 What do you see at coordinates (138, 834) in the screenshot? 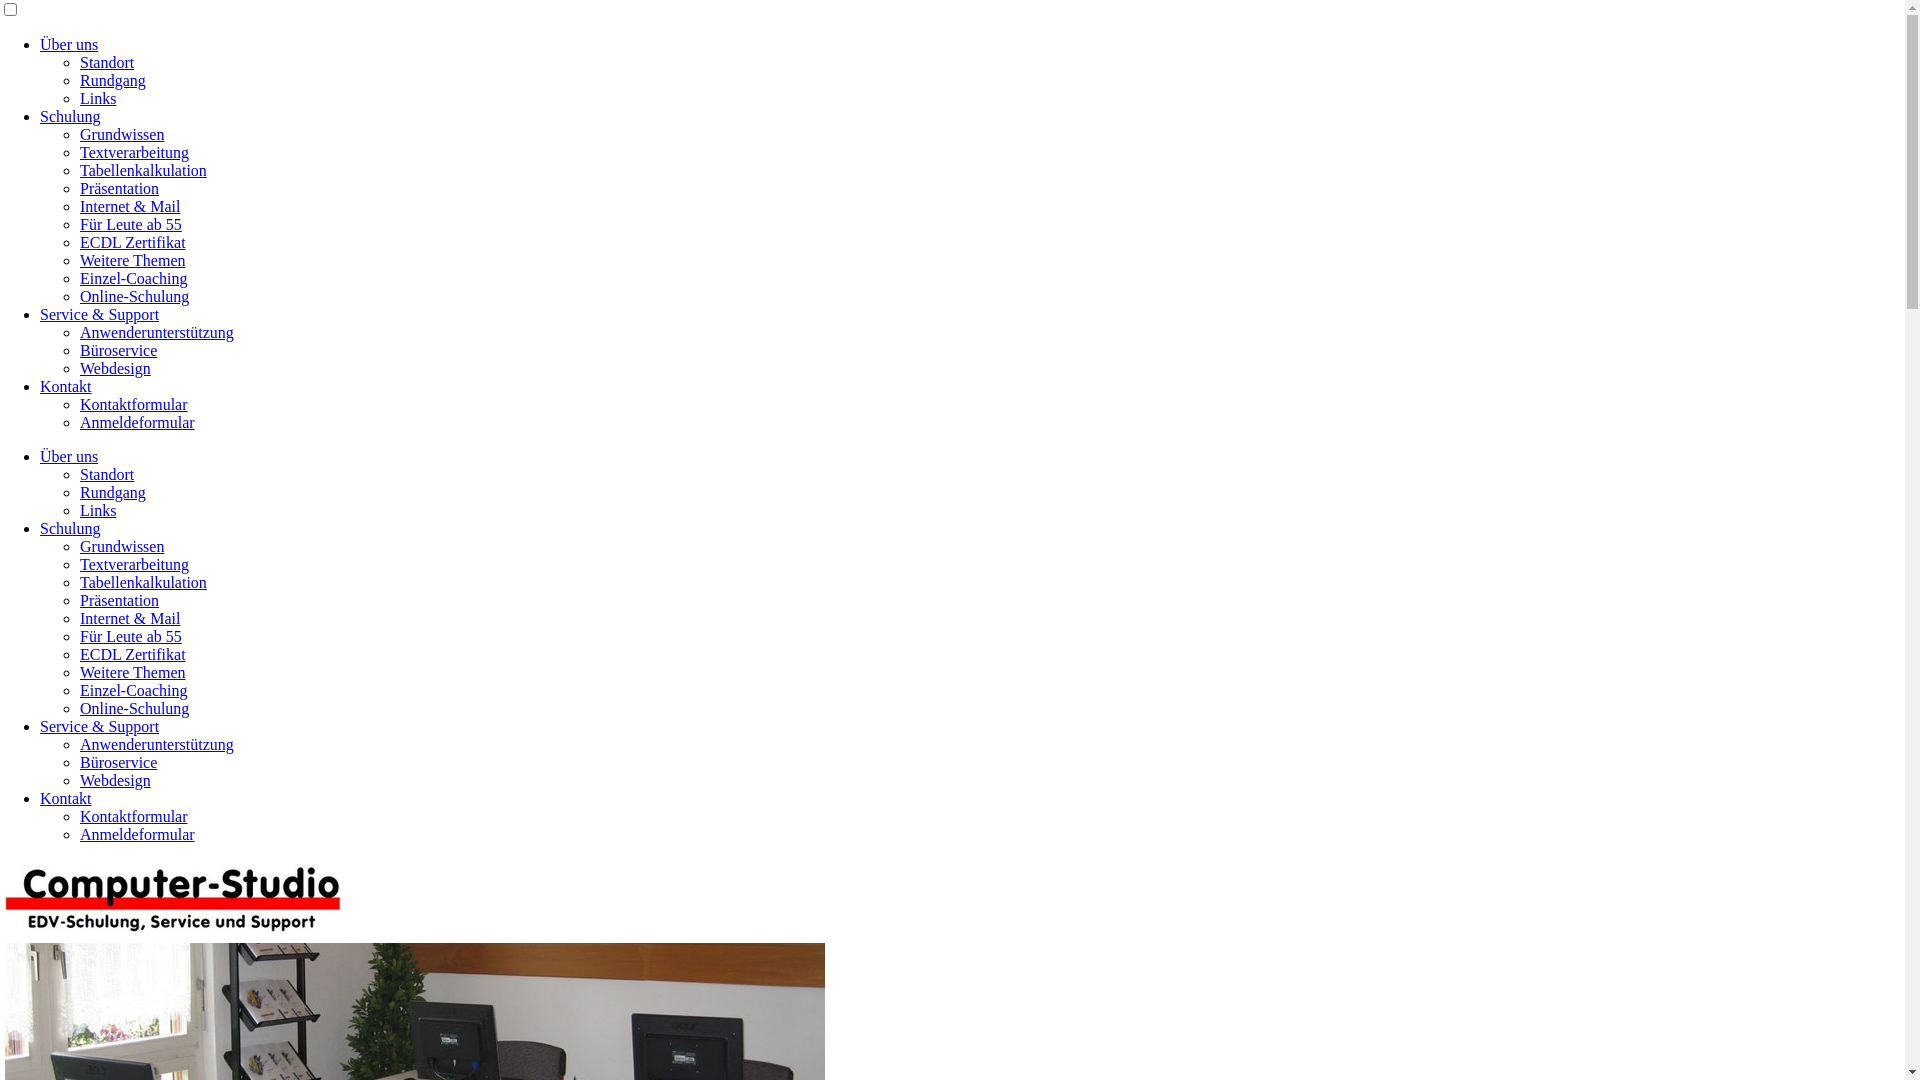
I see `Anmeldeformular` at bounding box center [138, 834].